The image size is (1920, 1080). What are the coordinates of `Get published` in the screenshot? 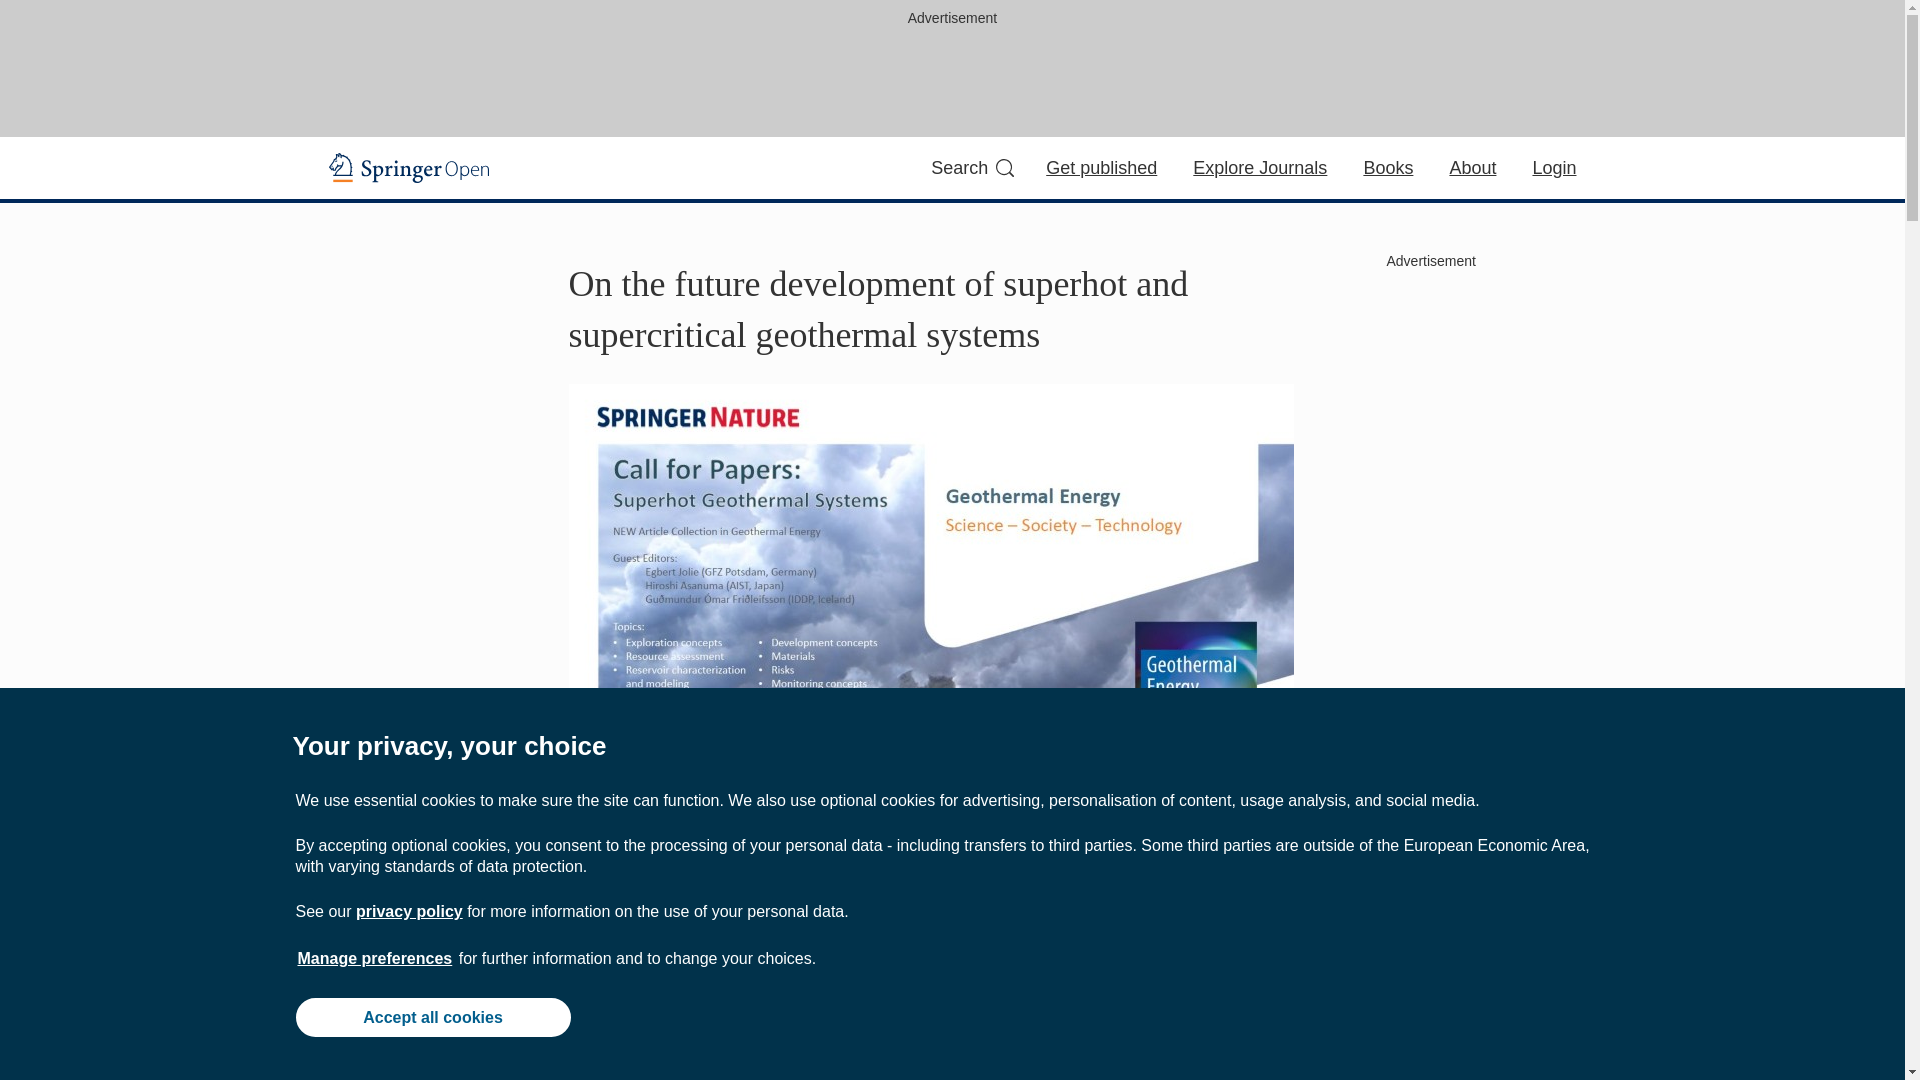 It's located at (1102, 168).